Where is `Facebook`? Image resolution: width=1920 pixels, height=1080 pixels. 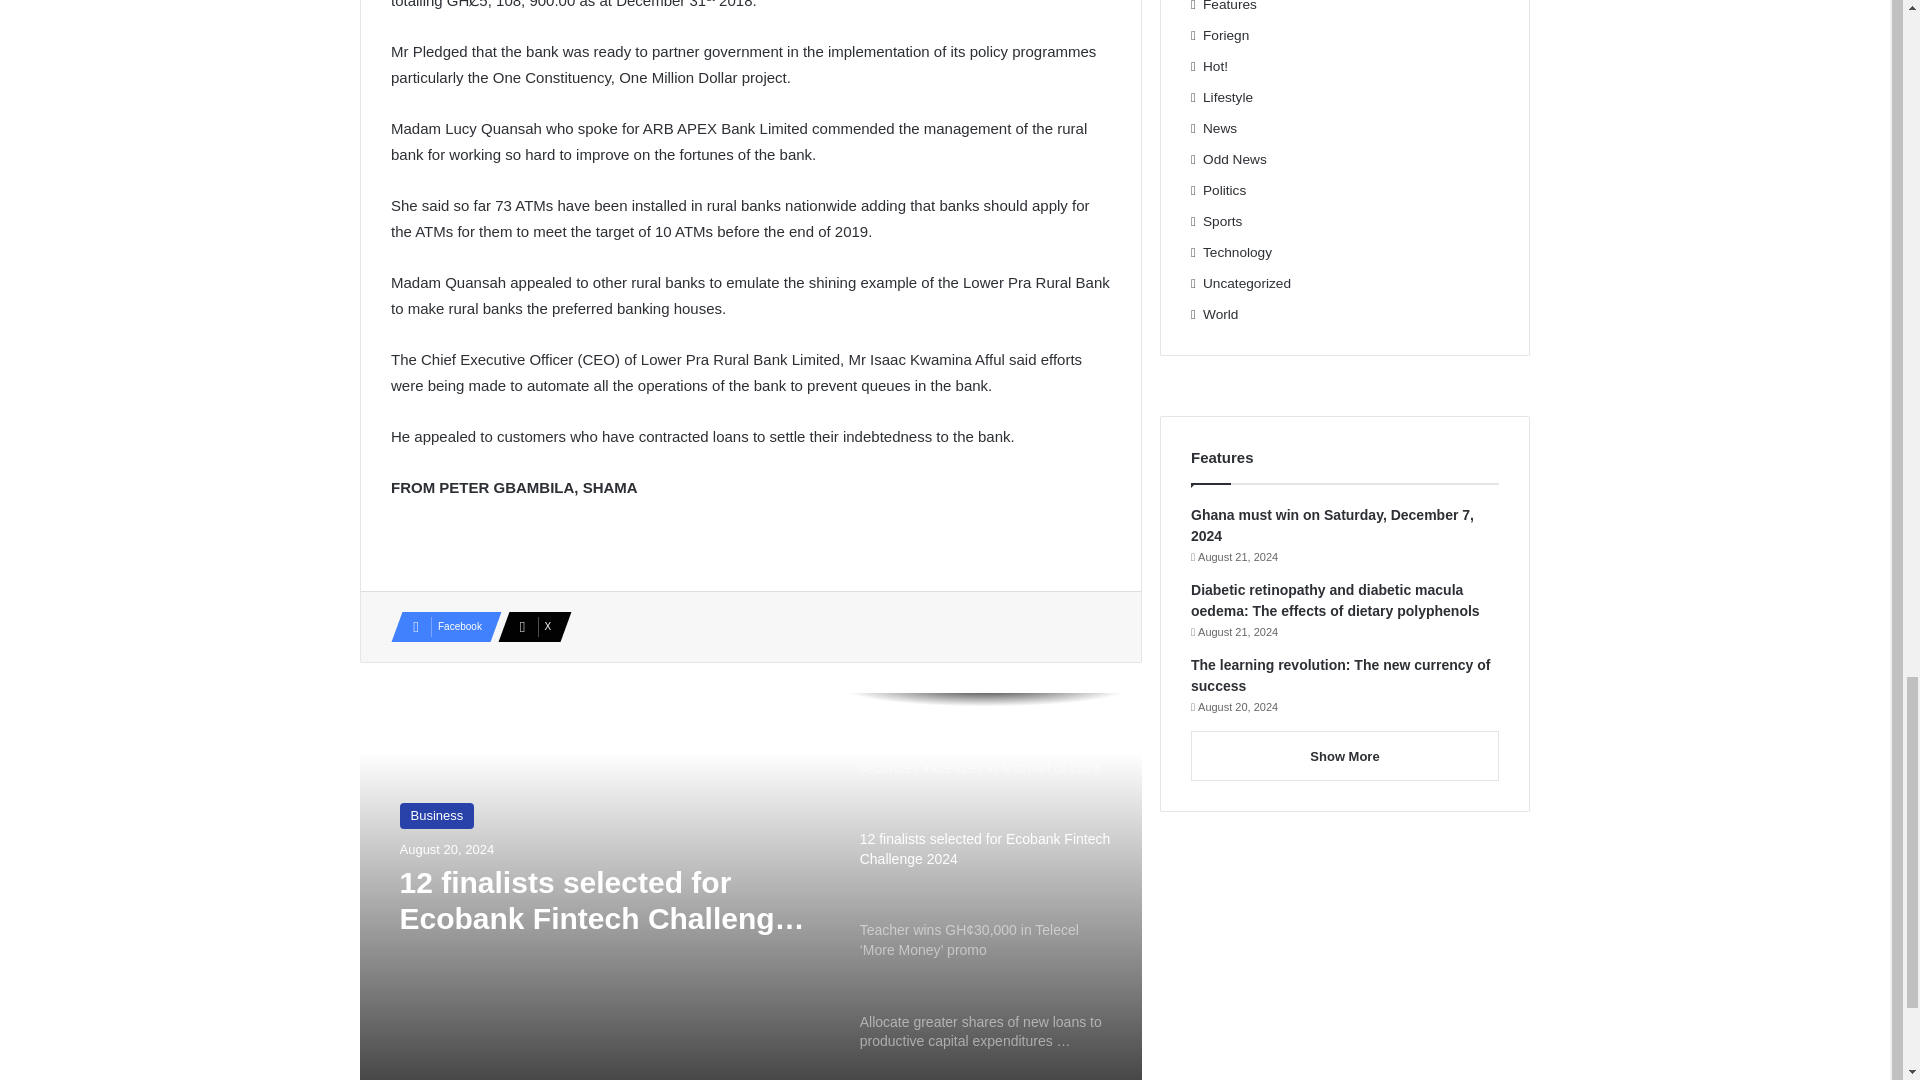 Facebook is located at coordinates (440, 626).